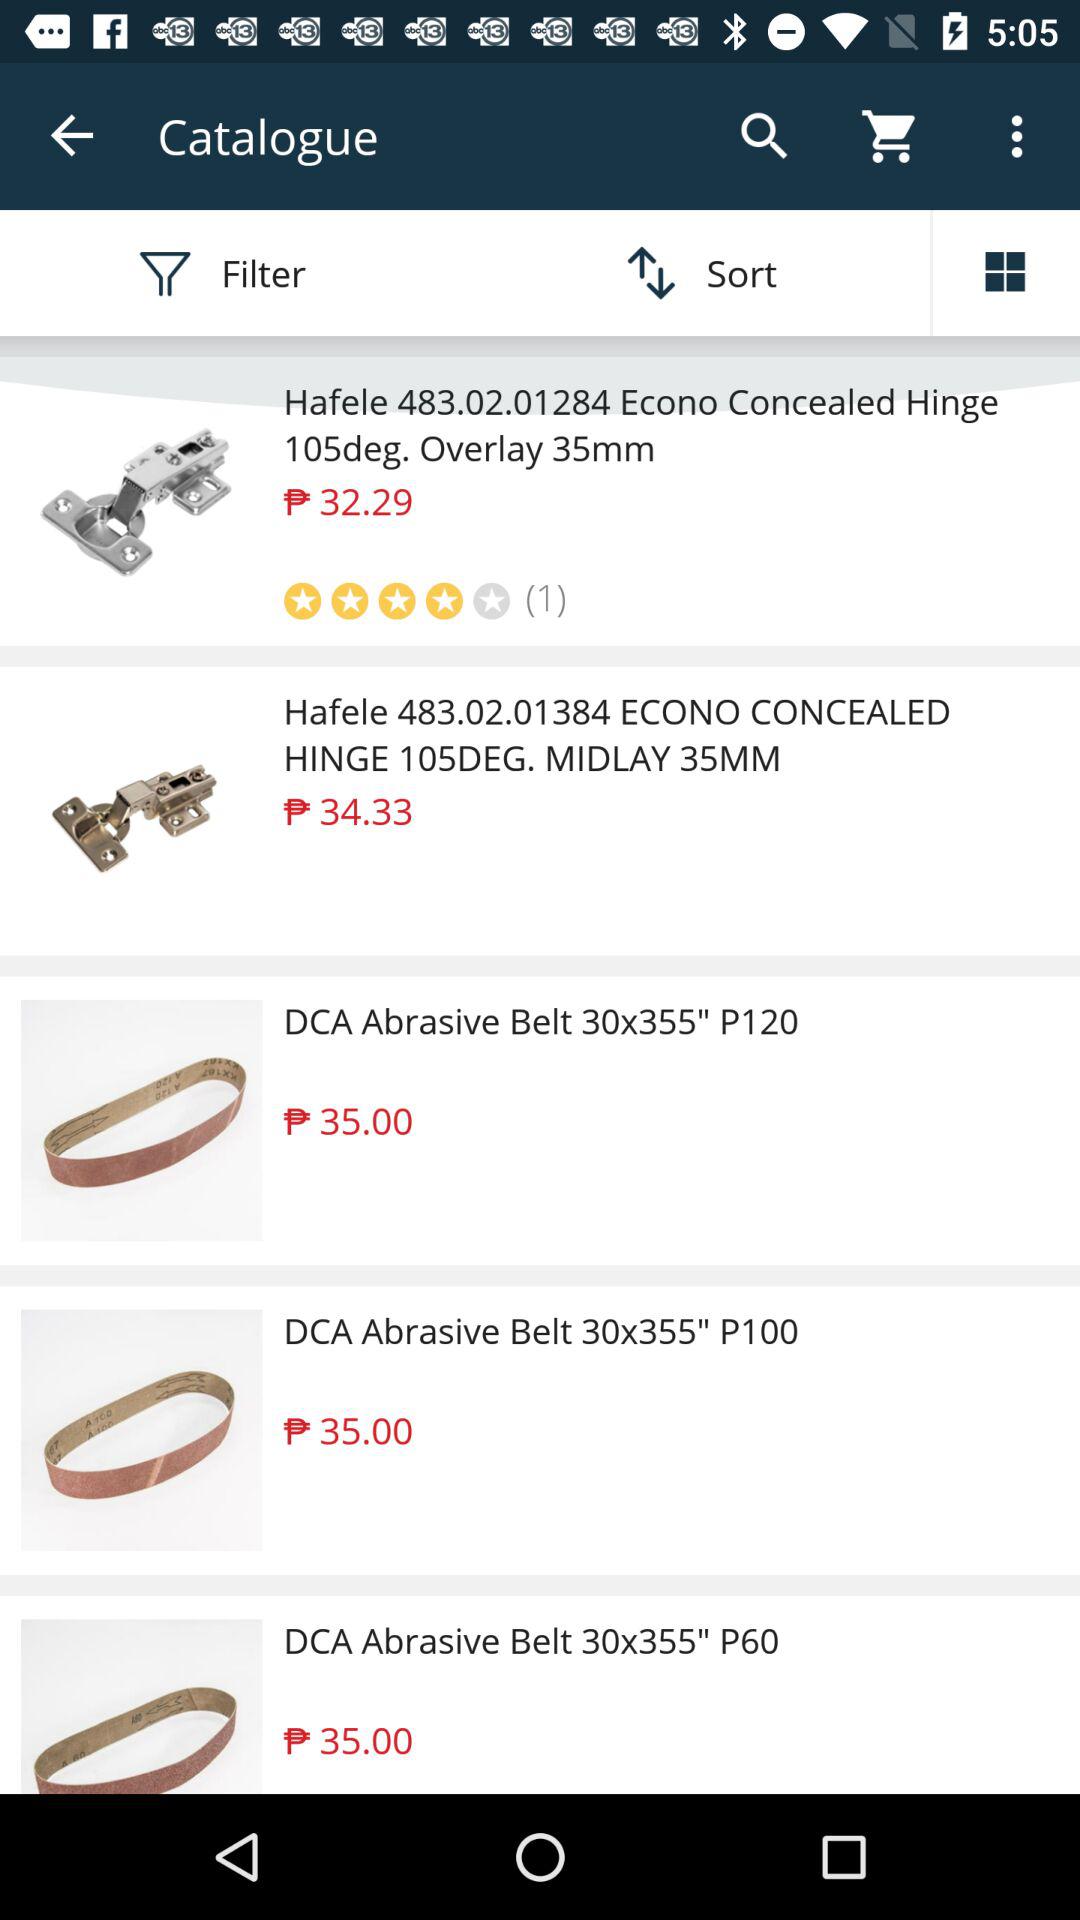  What do you see at coordinates (1006, 273) in the screenshot?
I see `change view` at bounding box center [1006, 273].